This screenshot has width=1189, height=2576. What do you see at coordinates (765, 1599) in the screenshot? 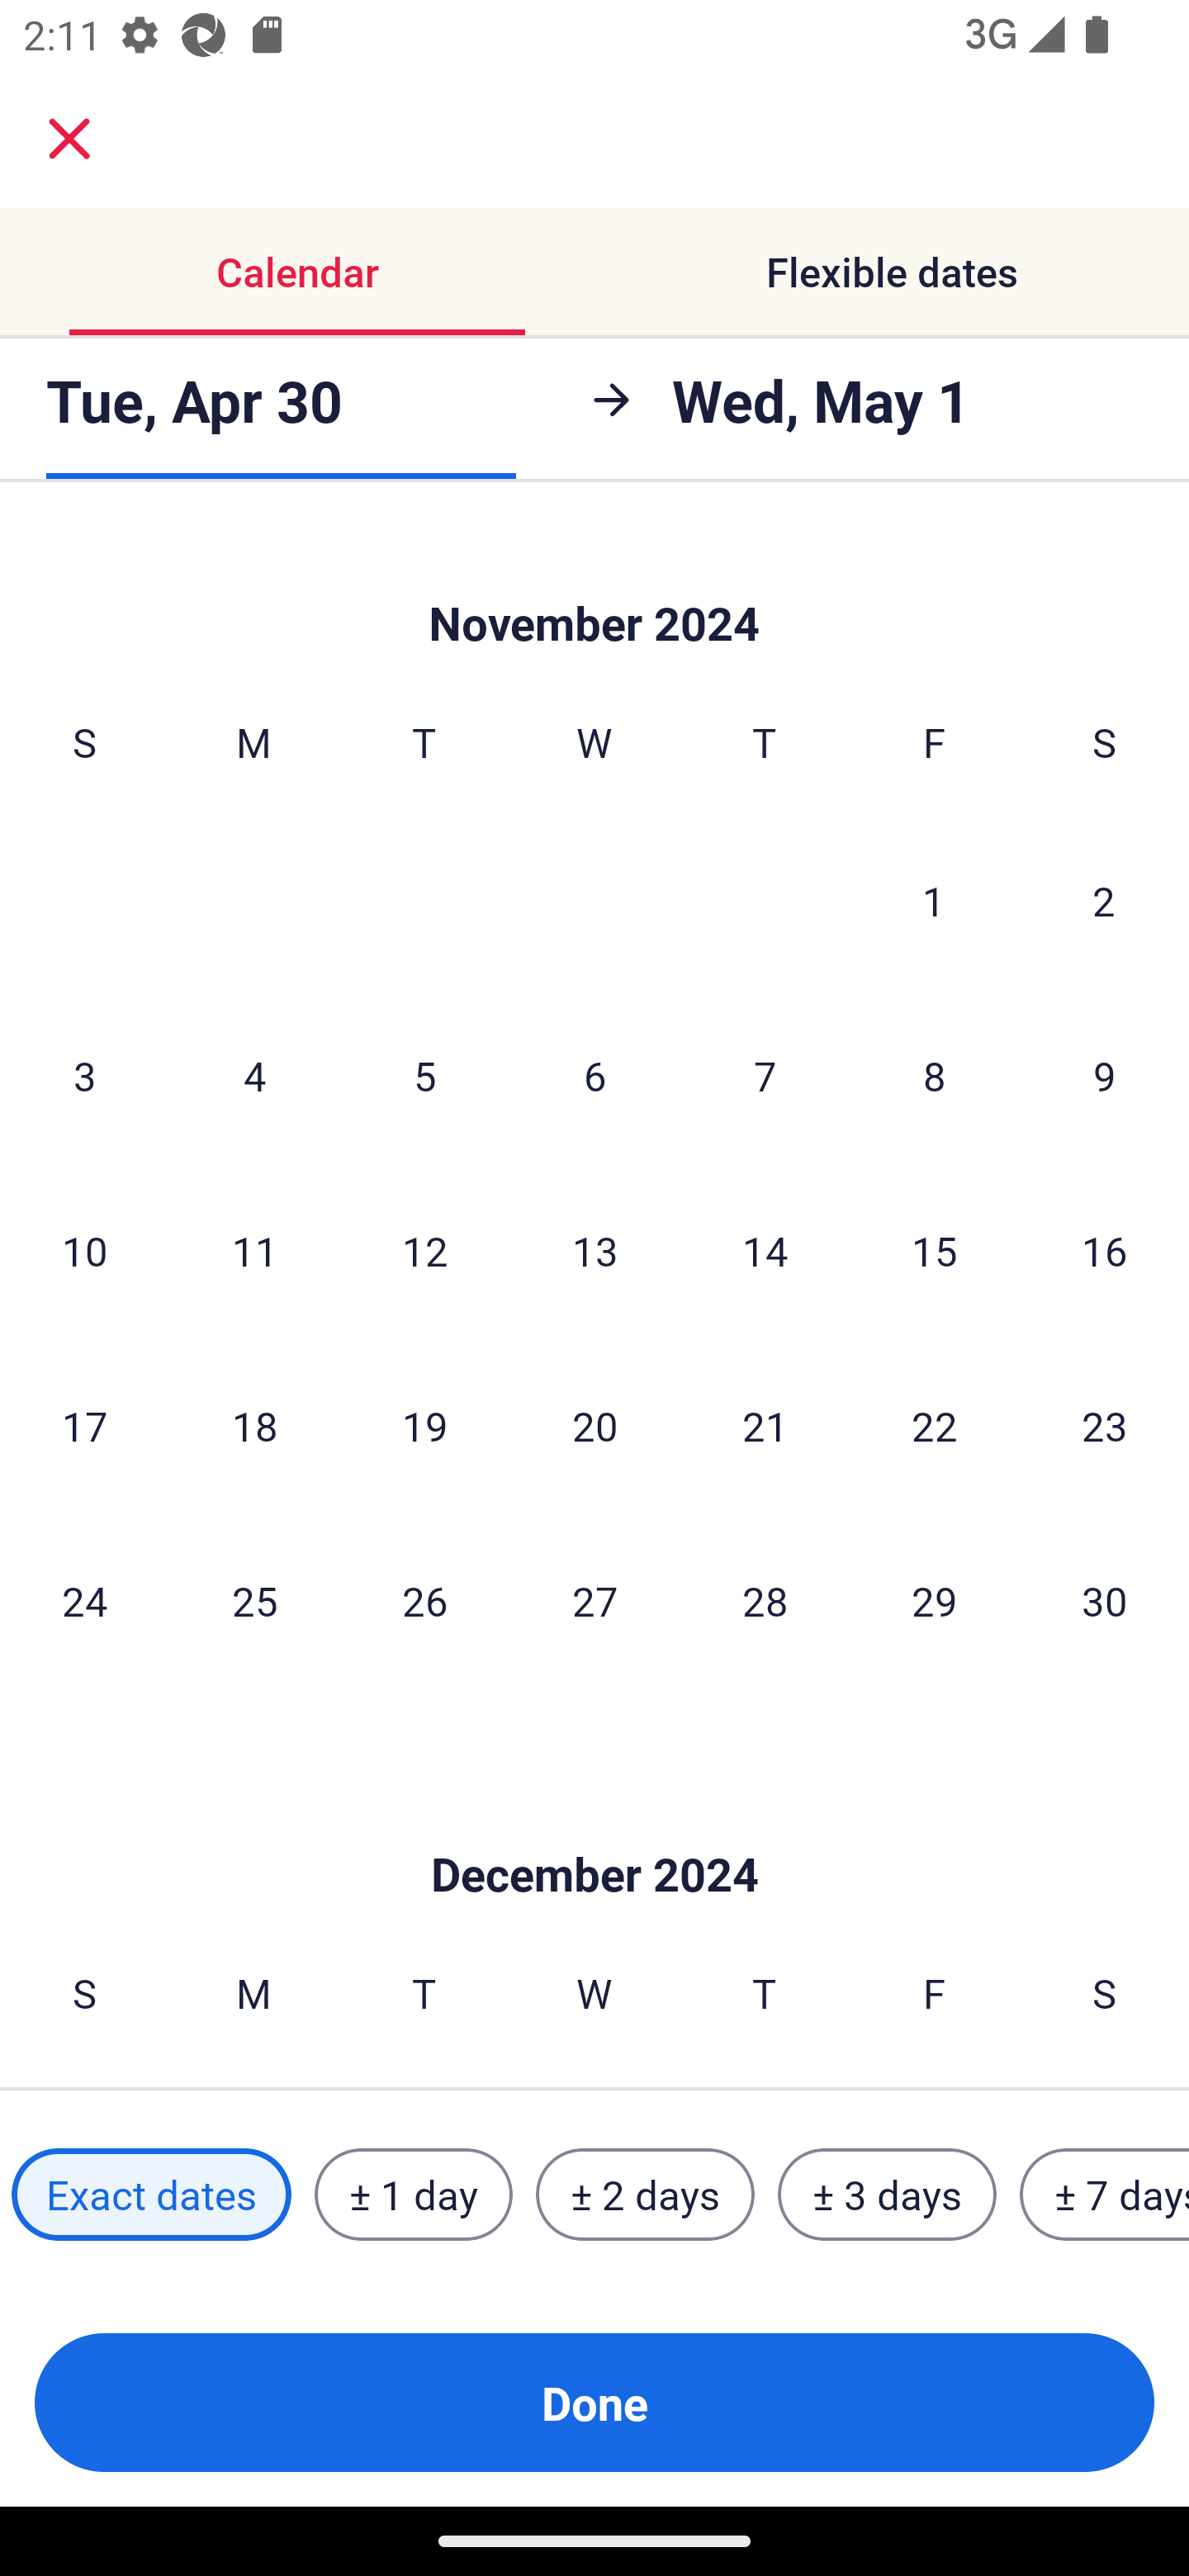
I see `28 Thursday, November 28, 2024` at bounding box center [765, 1599].